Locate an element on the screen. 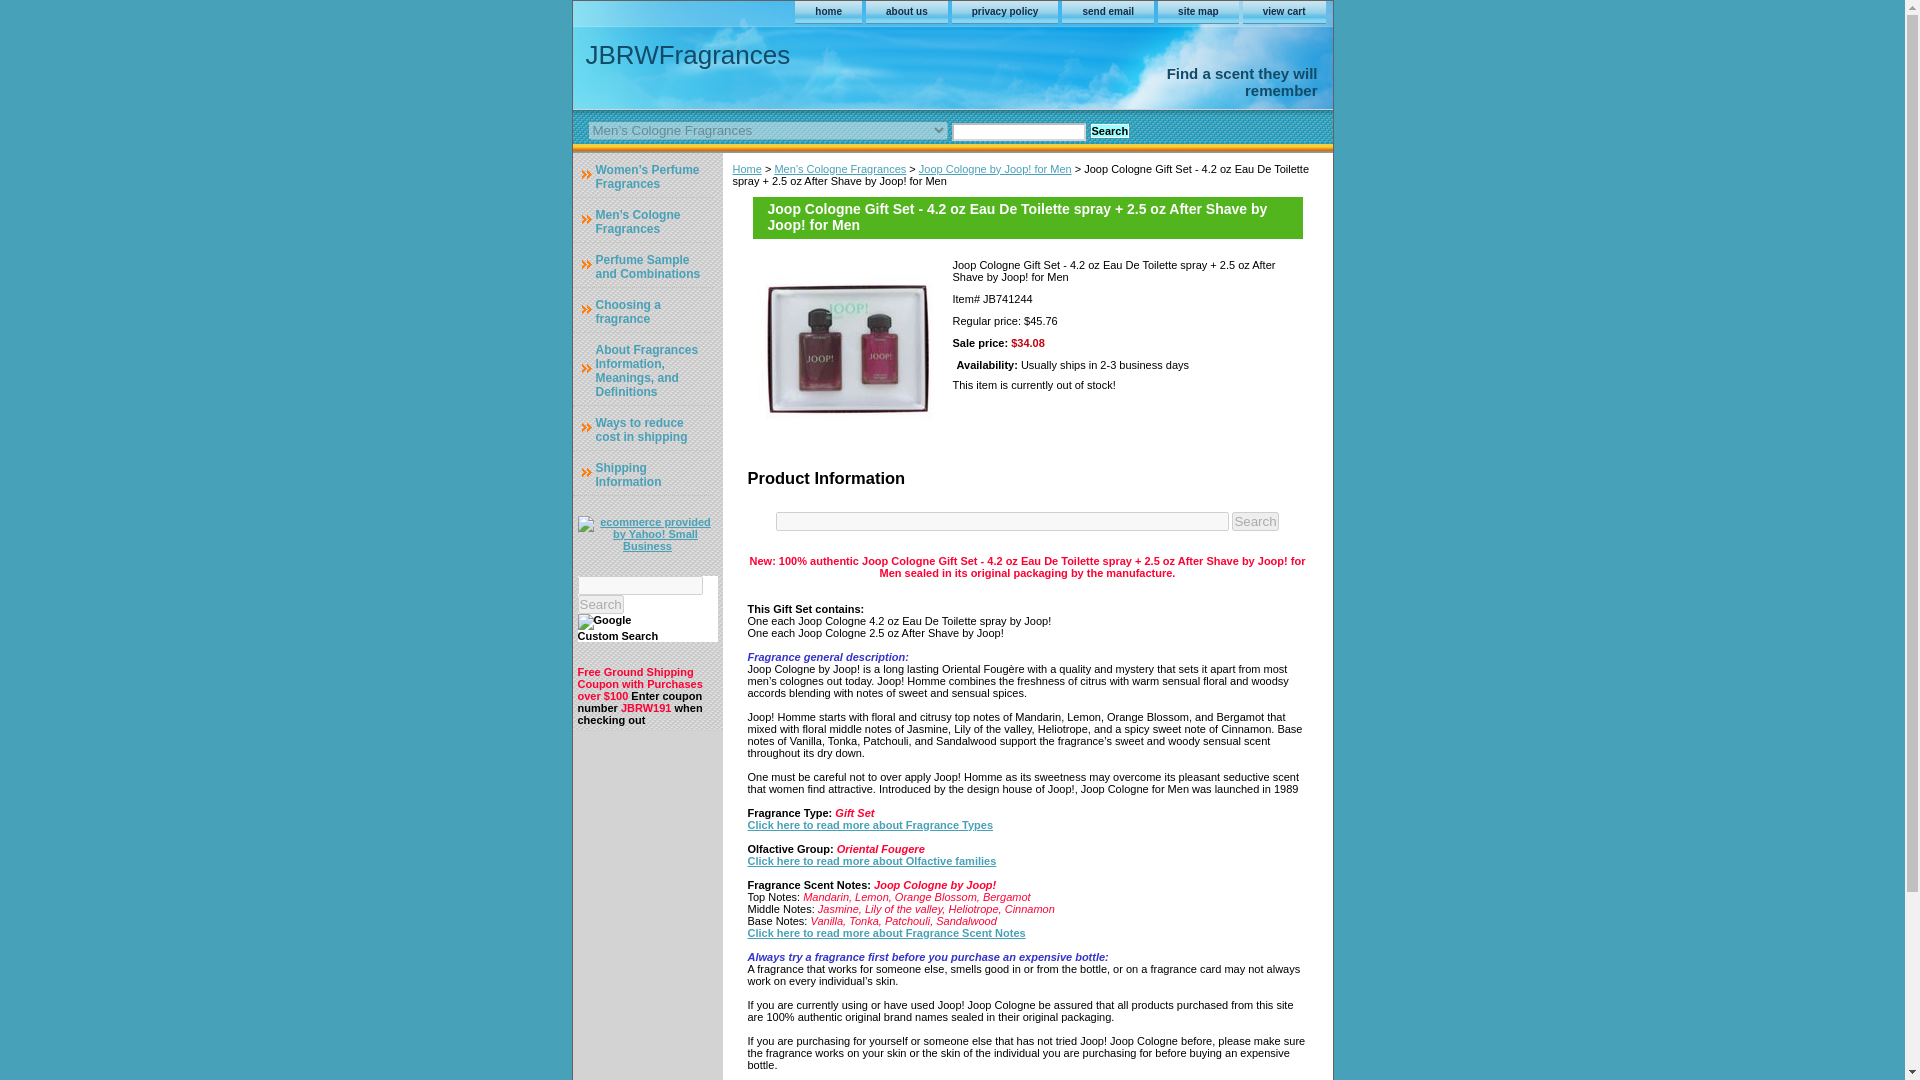 The image size is (1920, 1080). Search is located at coordinates (1109, 131).